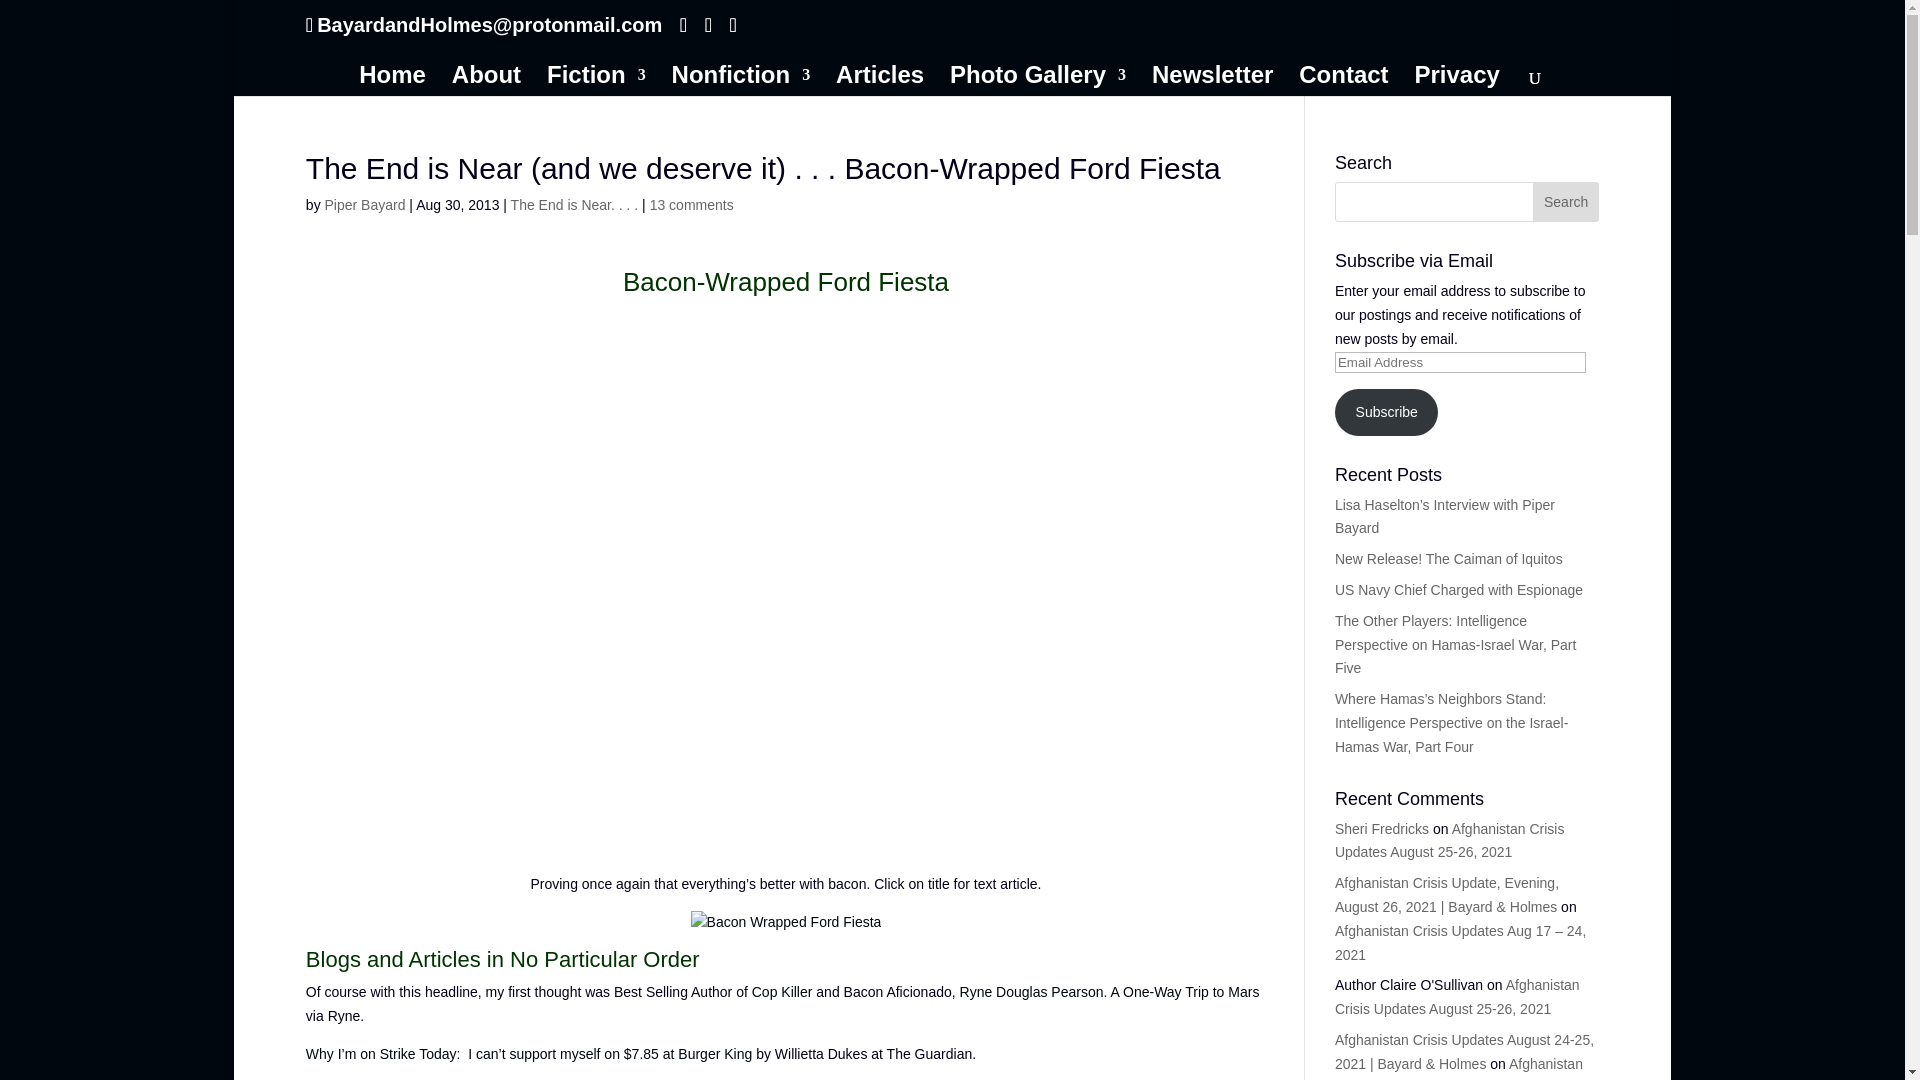 The image size is (1920, 1080). Describe the element at coordinates (785, 282) in the screenshot. I see `Bacon-Wrapped Ford Fiesta` at that location.